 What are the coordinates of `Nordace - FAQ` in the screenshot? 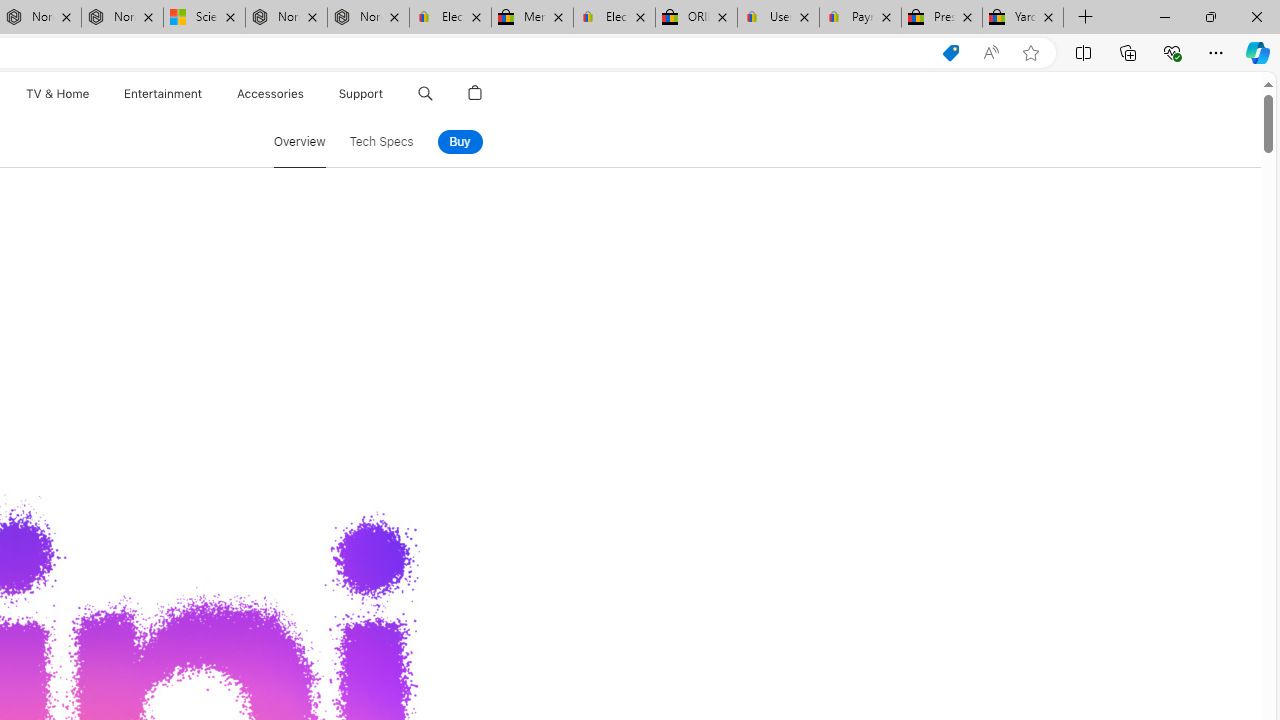 It's located at (368, 18).